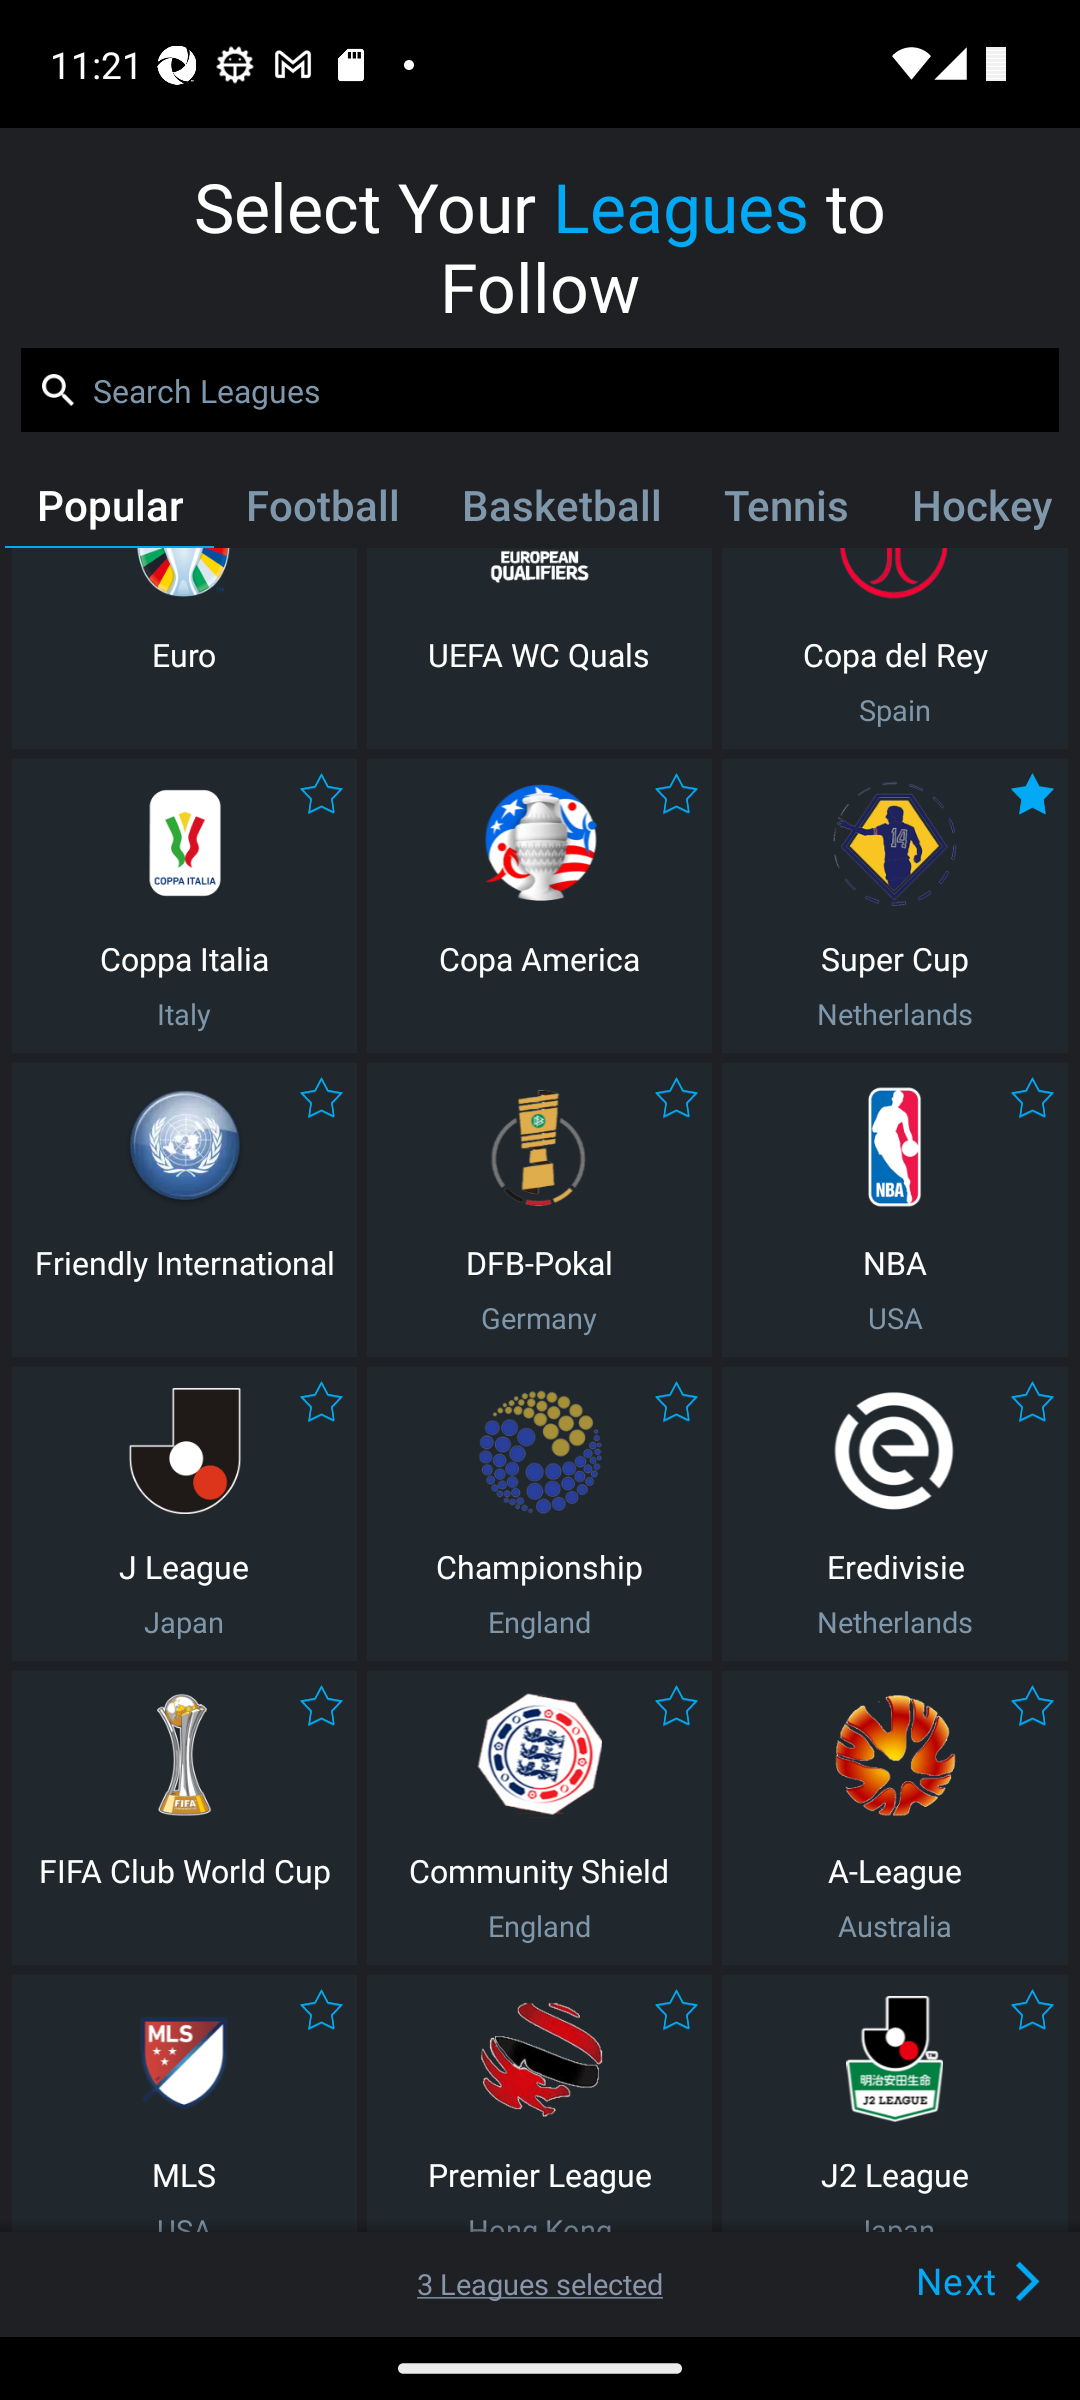 This screenshot has width=1080, height=2400. Describe the element at coordinates (895, 1209) in the screenshot. I see `NBA USA` at that location.